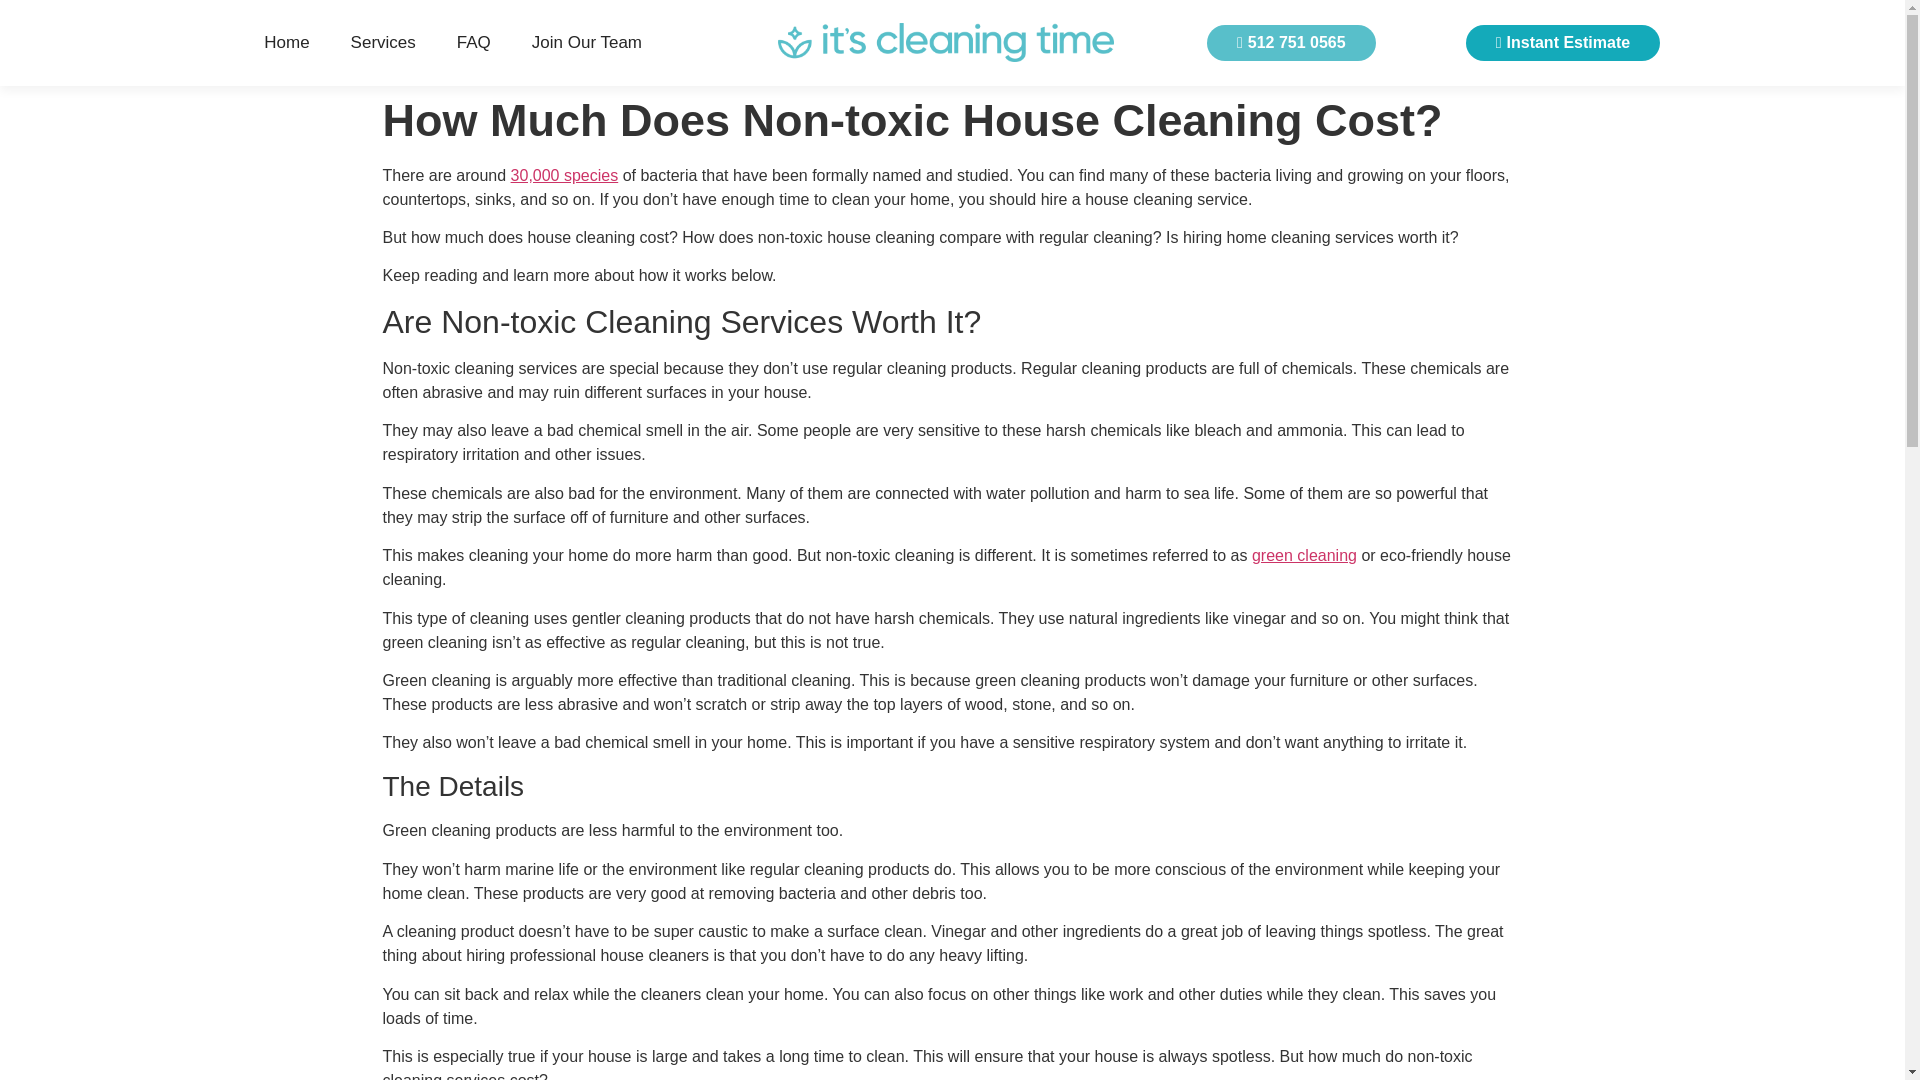 The height and width of the screenshot is (1080, 1920). Describe the element at coordinates (586, 43) in the screenshot. I see `Join Our Team` at that location.